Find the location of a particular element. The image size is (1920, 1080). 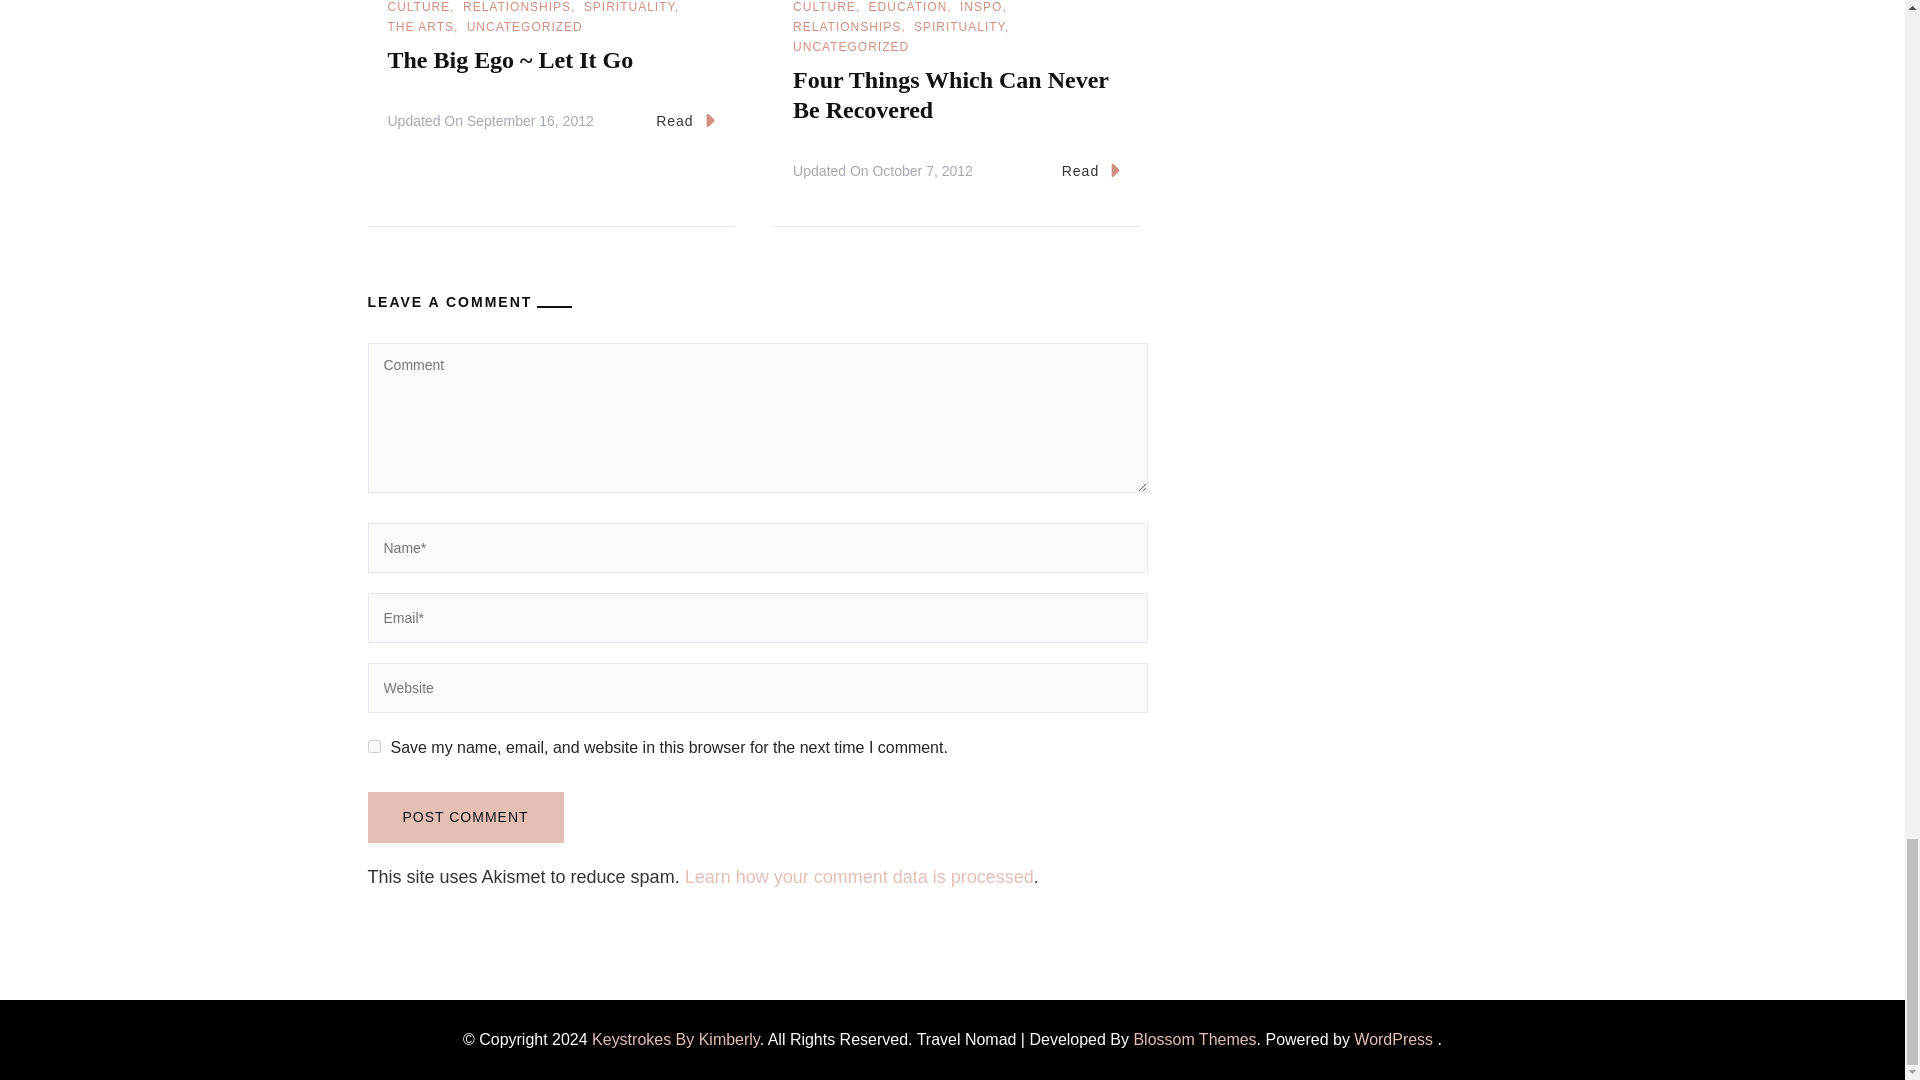

yes is located at coordinates (374, 746).